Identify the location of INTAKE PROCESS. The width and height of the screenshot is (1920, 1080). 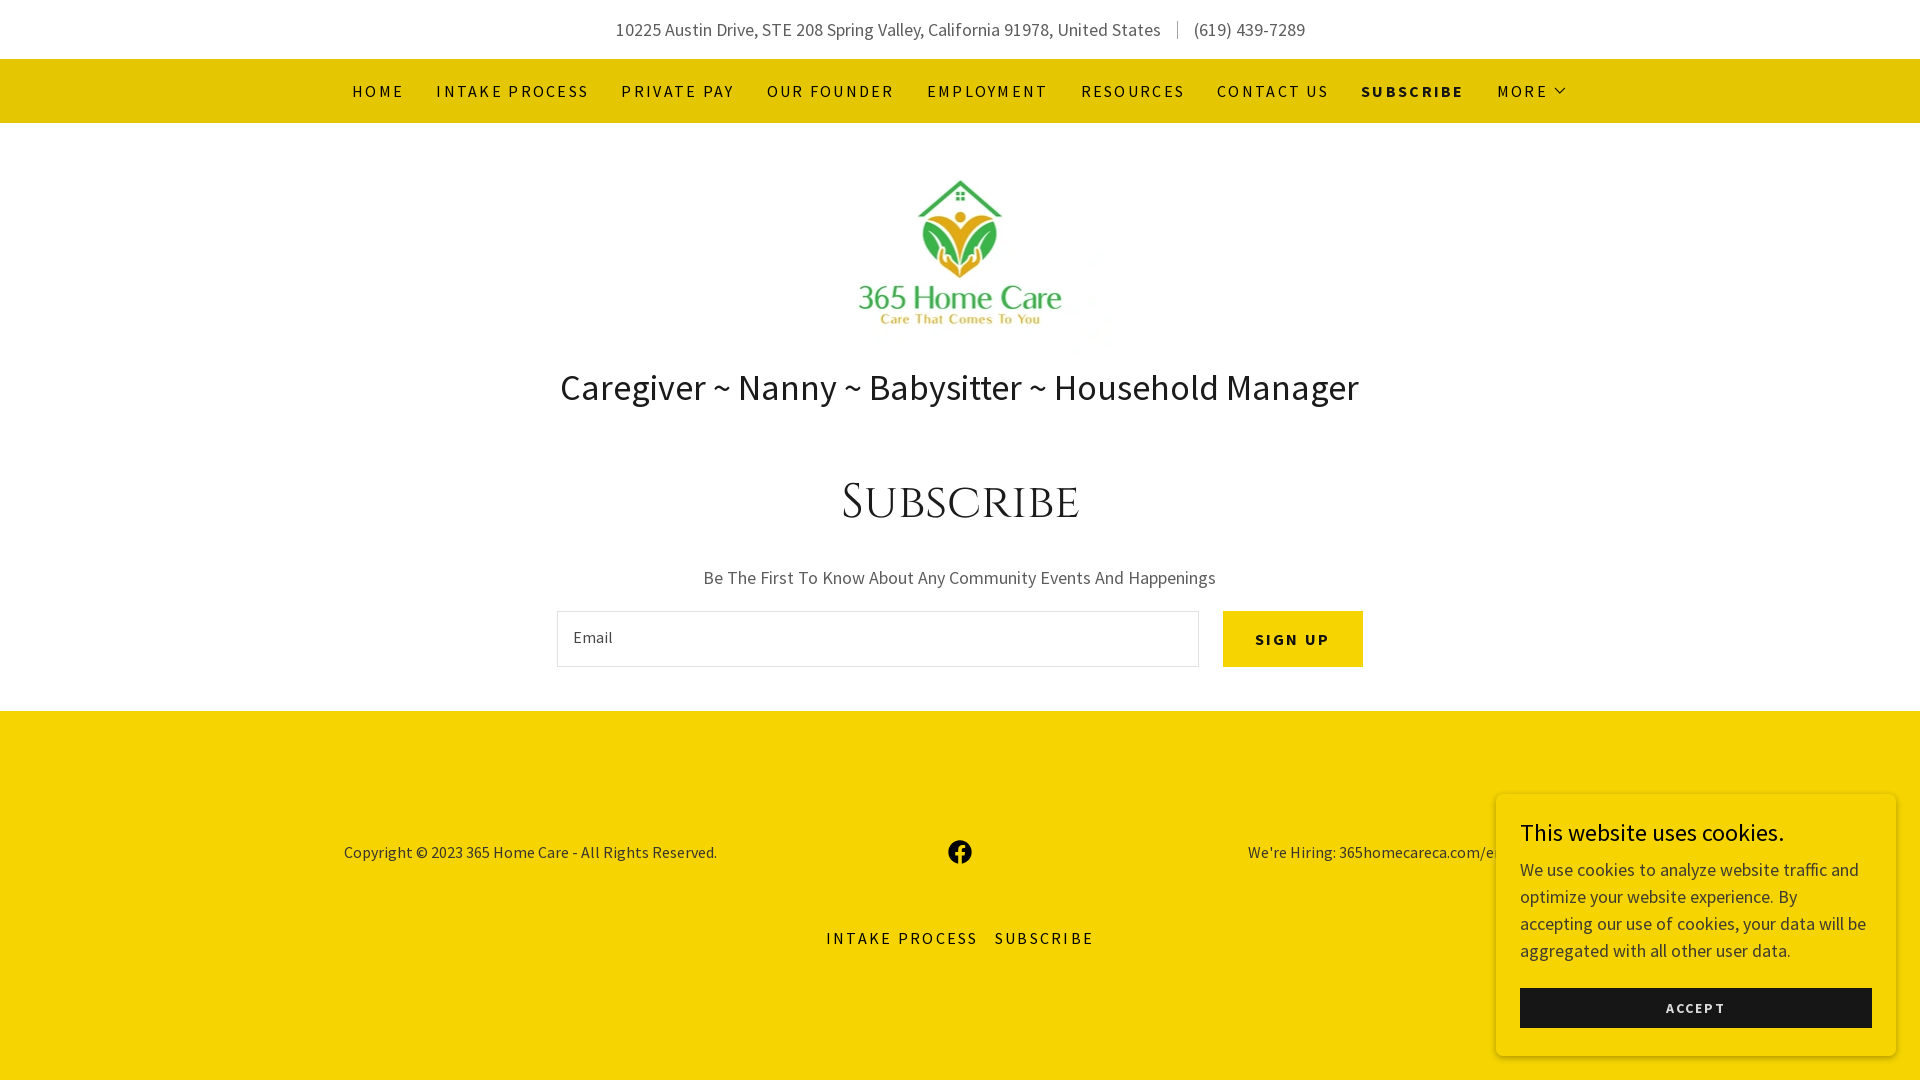
(512, 91).